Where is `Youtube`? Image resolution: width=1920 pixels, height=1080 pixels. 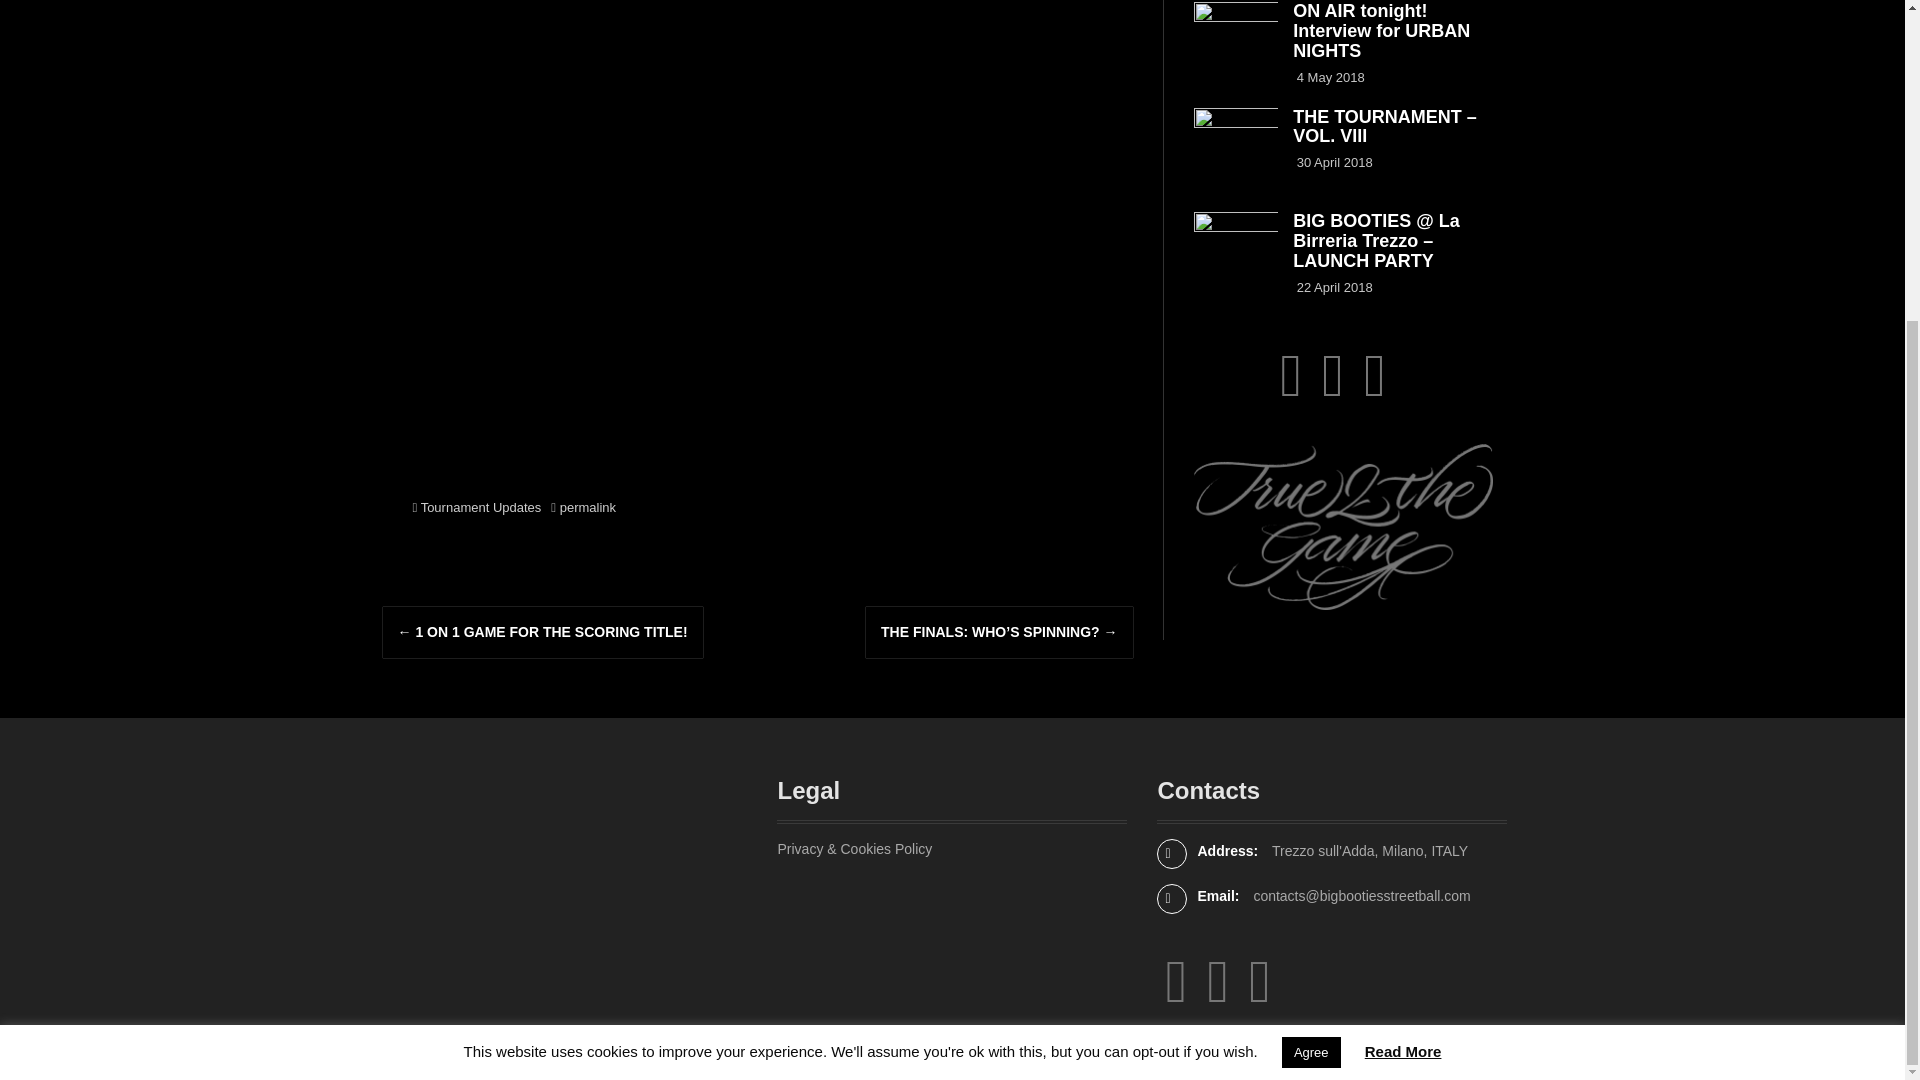 Youtube is located at coordinates (1218, 997).